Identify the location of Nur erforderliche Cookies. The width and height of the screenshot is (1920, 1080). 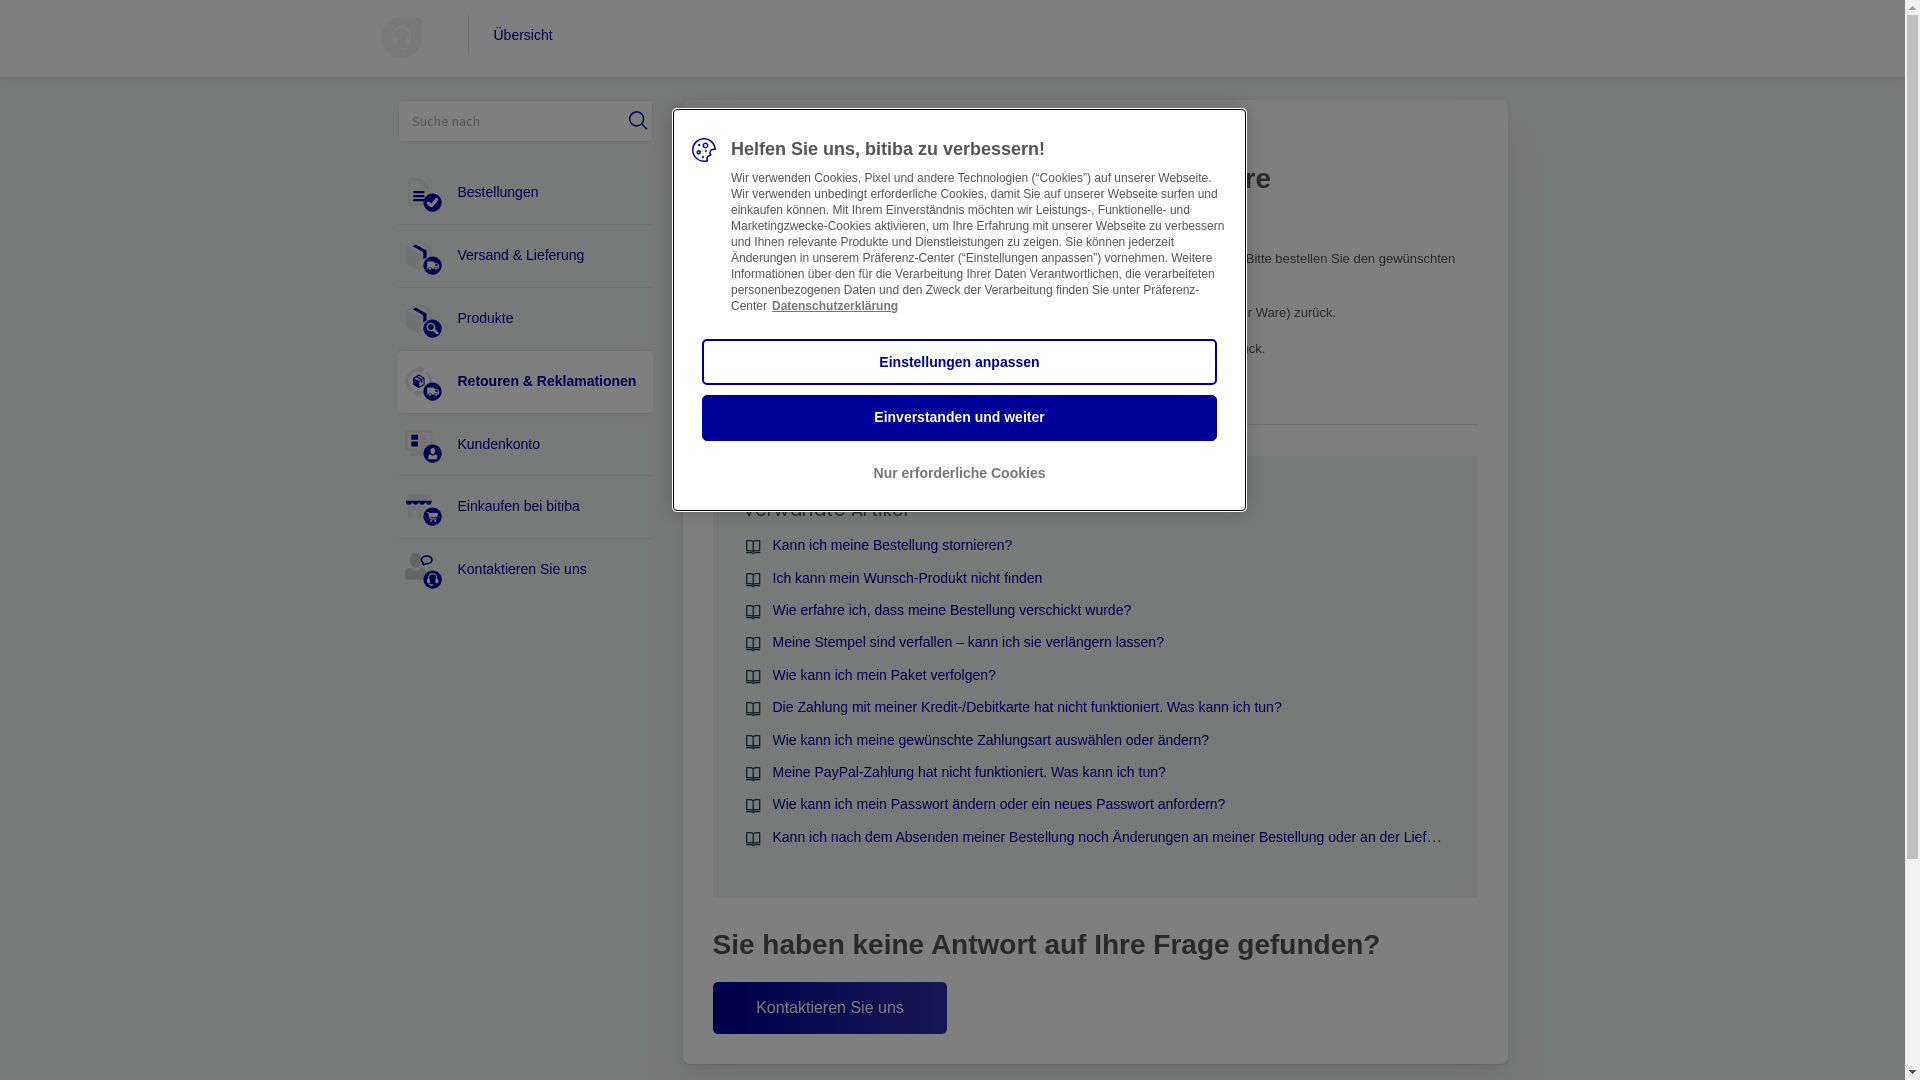
(960, 474).